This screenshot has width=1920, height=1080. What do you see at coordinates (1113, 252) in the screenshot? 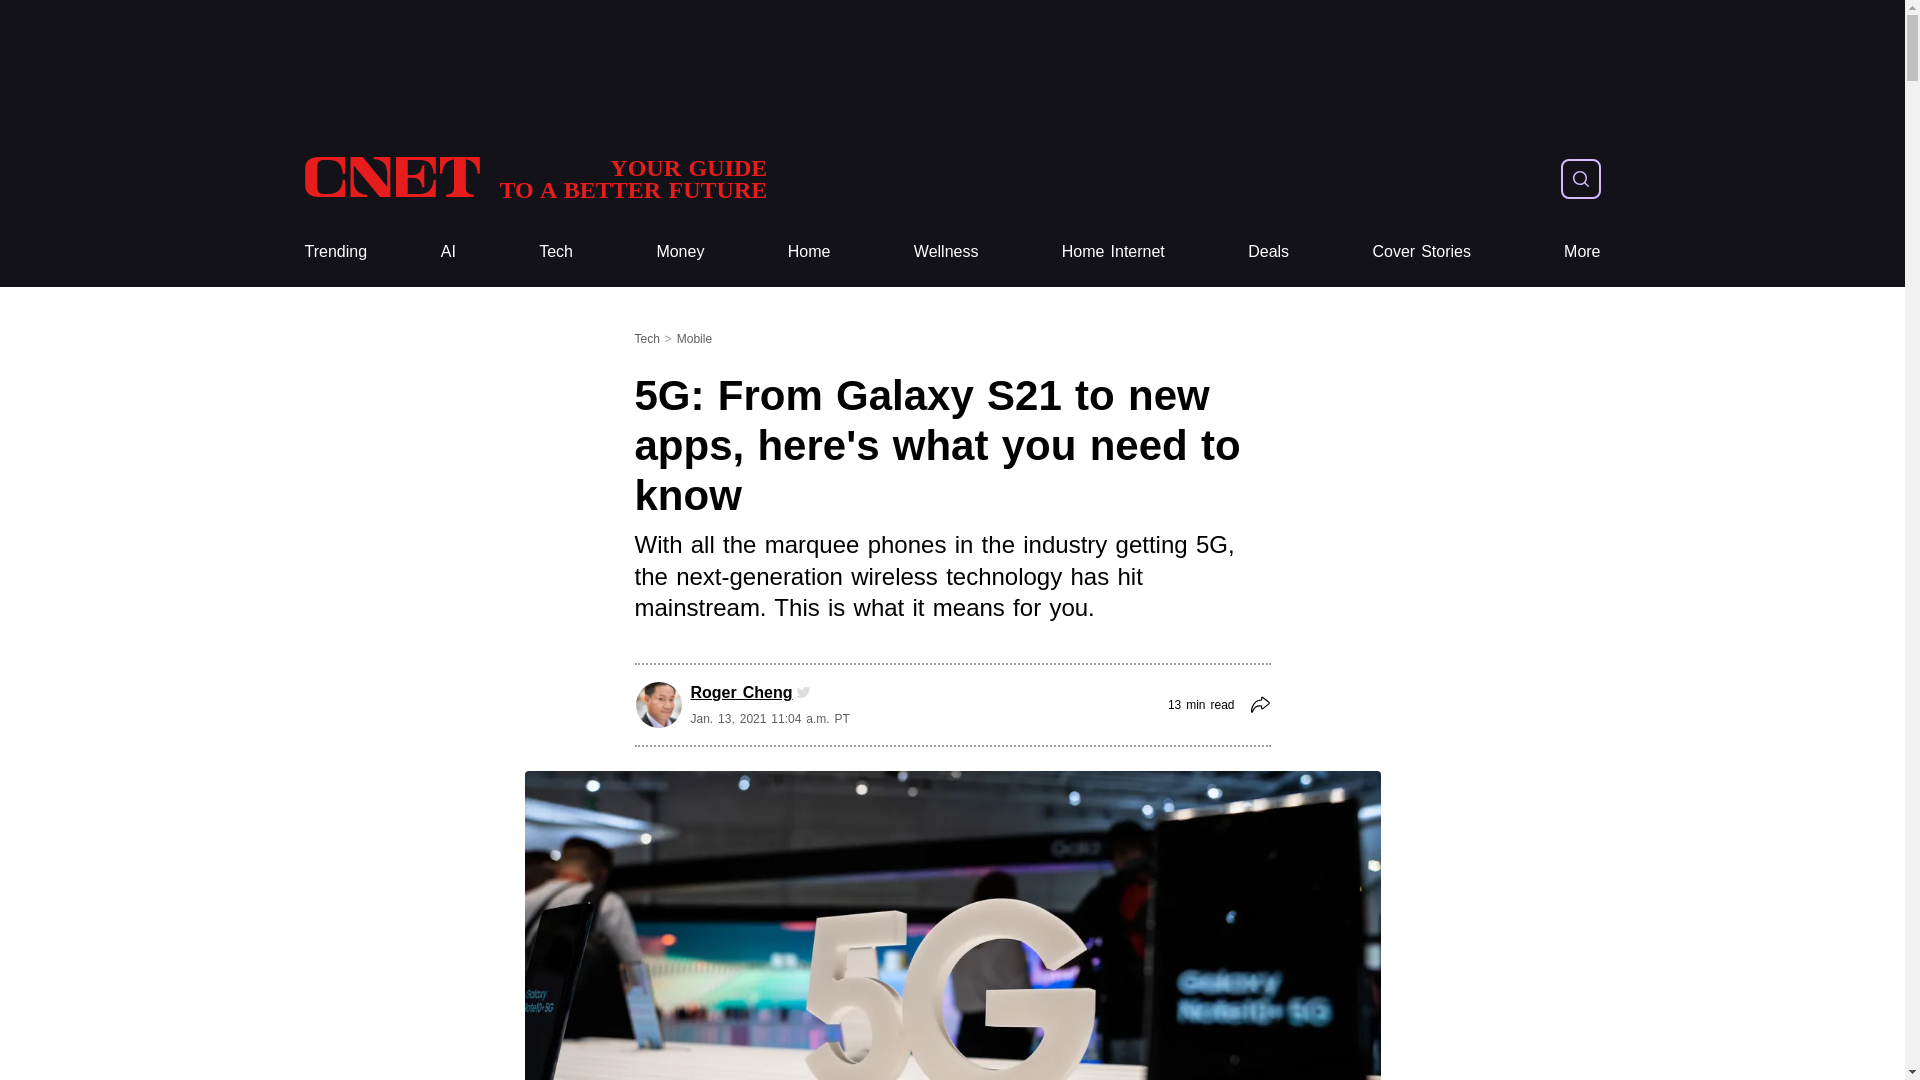
I see `Tech` at bounding box center [1113, 252].